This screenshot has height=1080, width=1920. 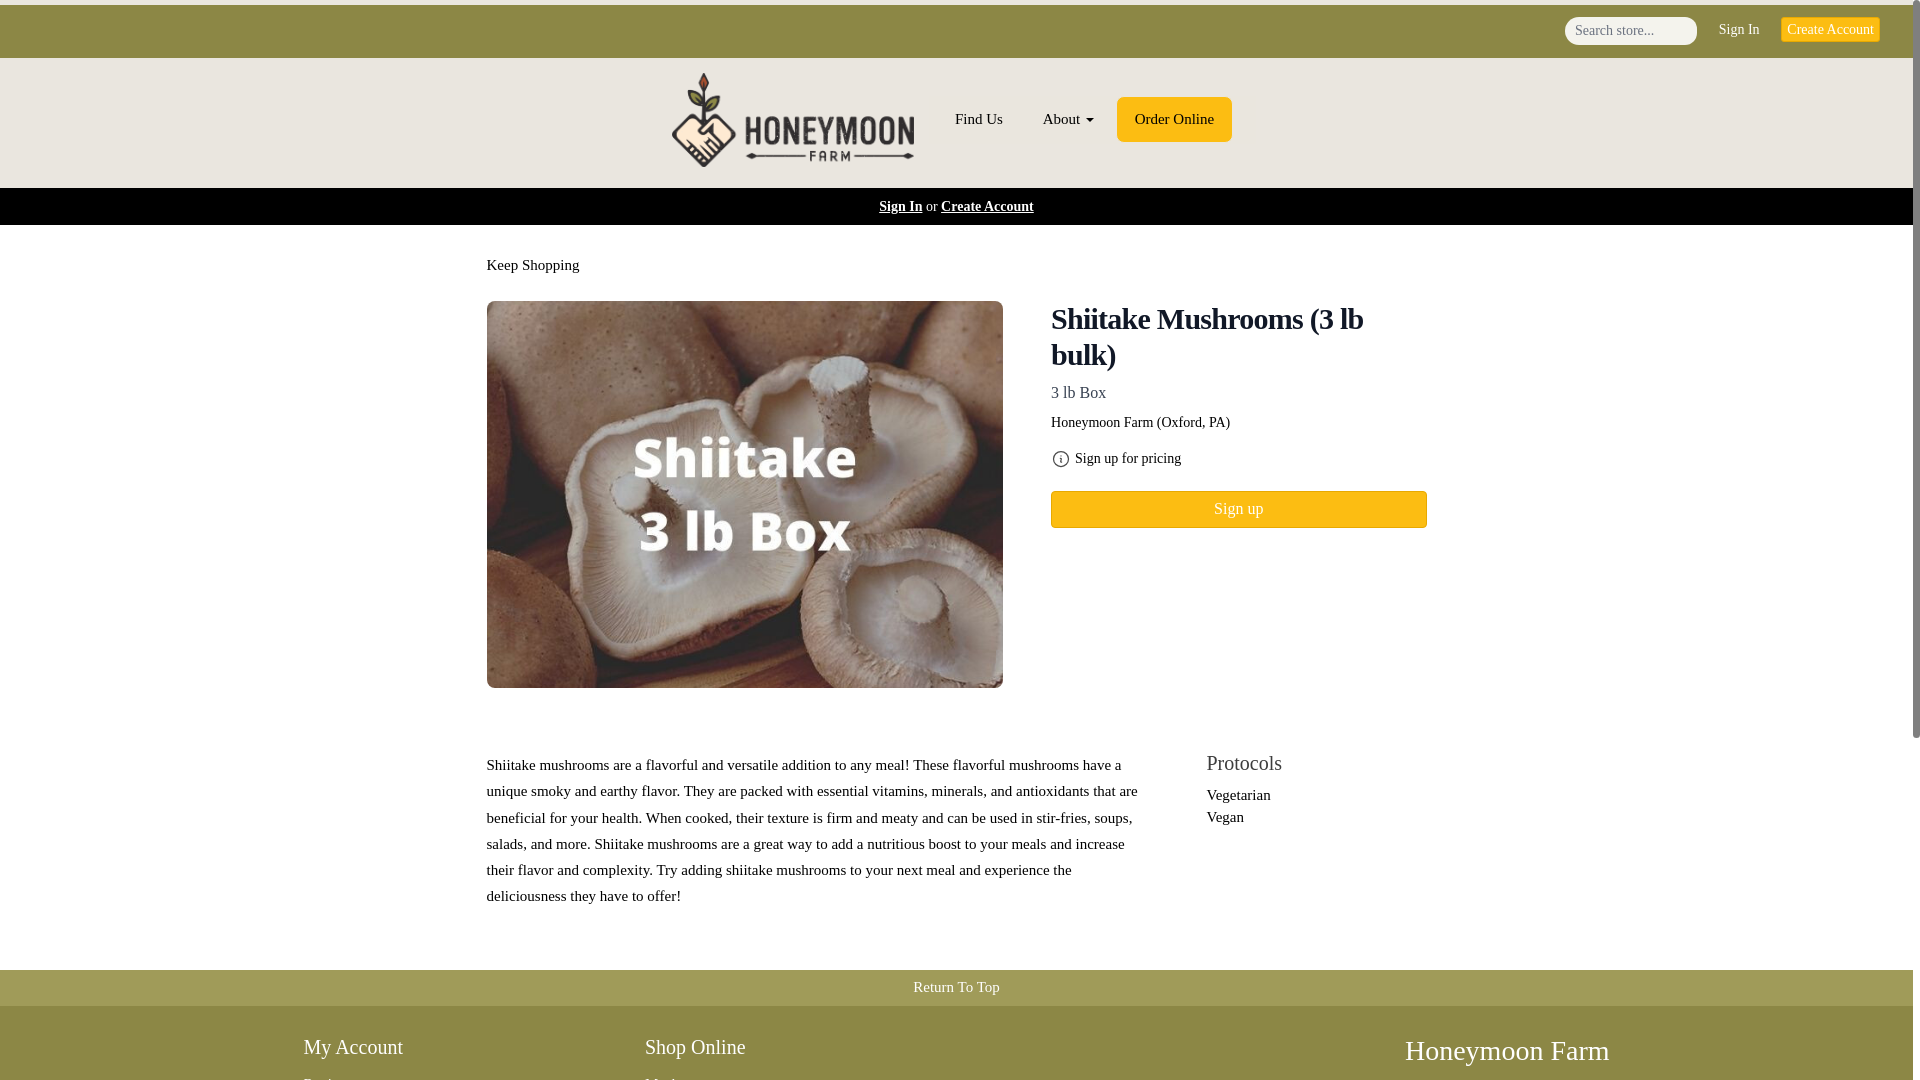 What do you see at coordinates (1739, 30) in the screenshot?
I see `Sign In` at bounding box center [1739, 30].